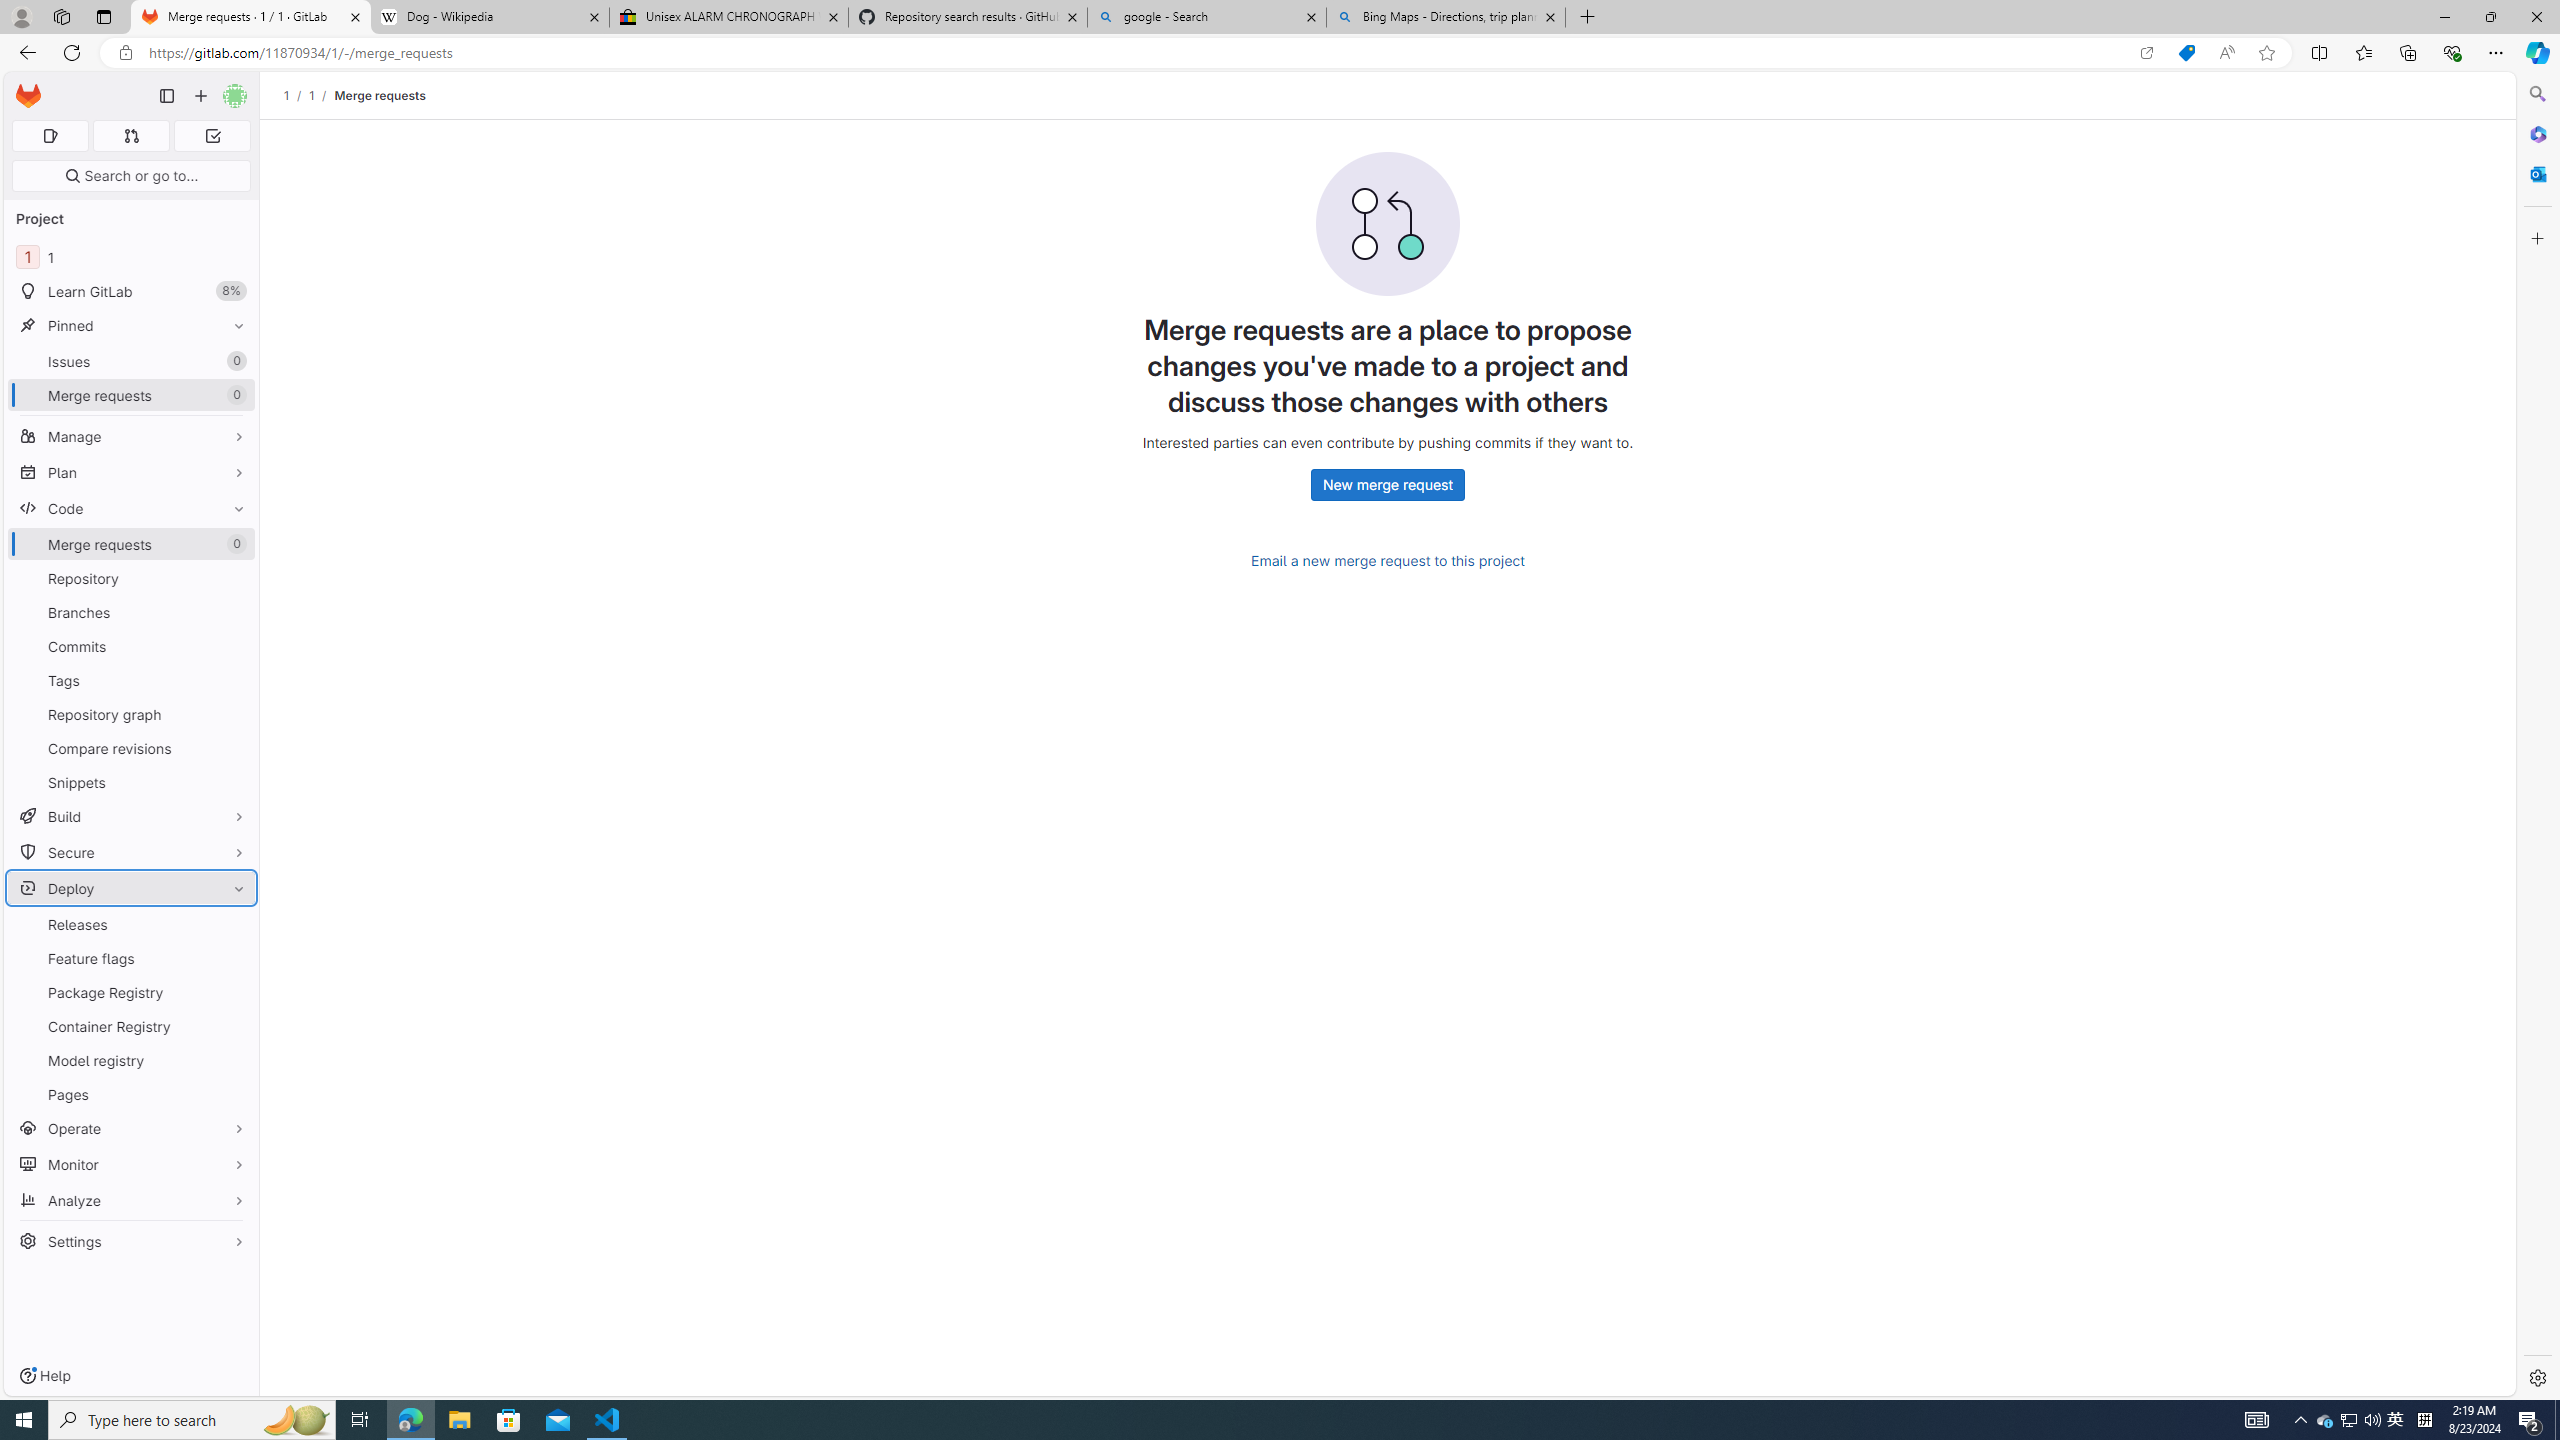 This screenshot has width=2560, height=1440. Describe the element at coordinates (132, 924) in the screenshot. I see `Releases` at that location.